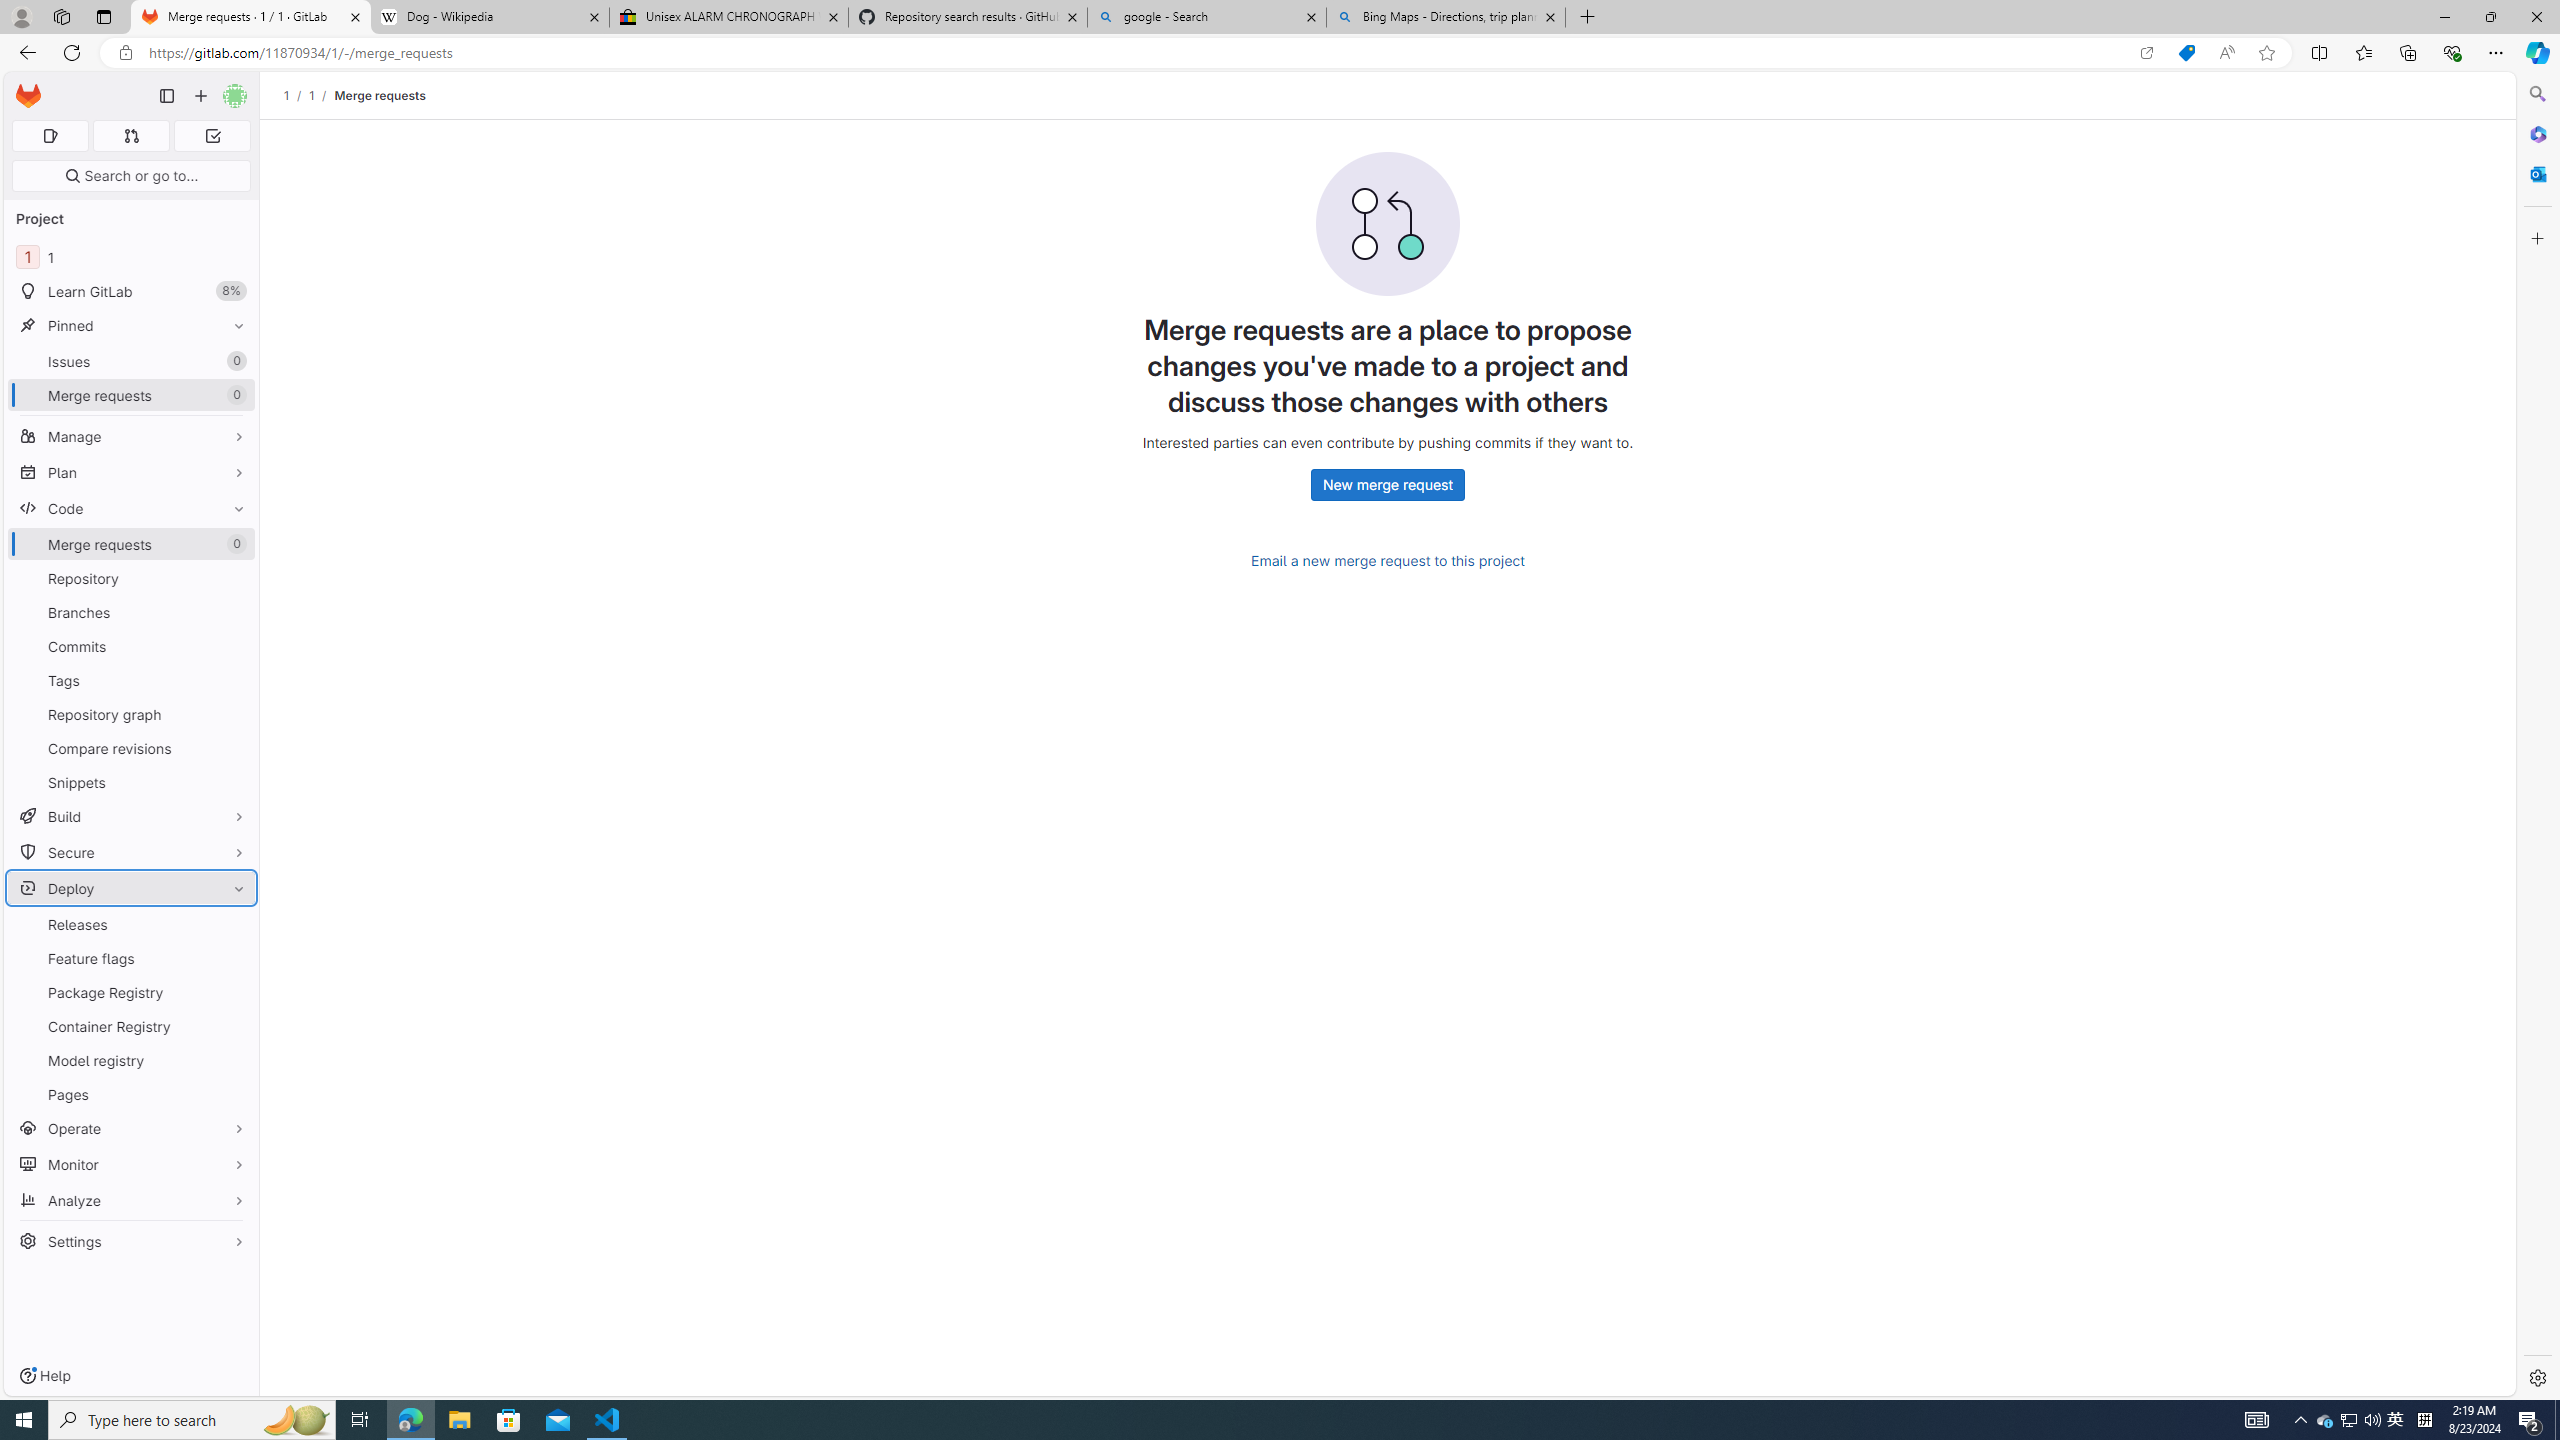 This screenshot has width=2560, height=1440. Describe the element at coordinates (132, 924) in the screenshot. I see `Releases` at that location.